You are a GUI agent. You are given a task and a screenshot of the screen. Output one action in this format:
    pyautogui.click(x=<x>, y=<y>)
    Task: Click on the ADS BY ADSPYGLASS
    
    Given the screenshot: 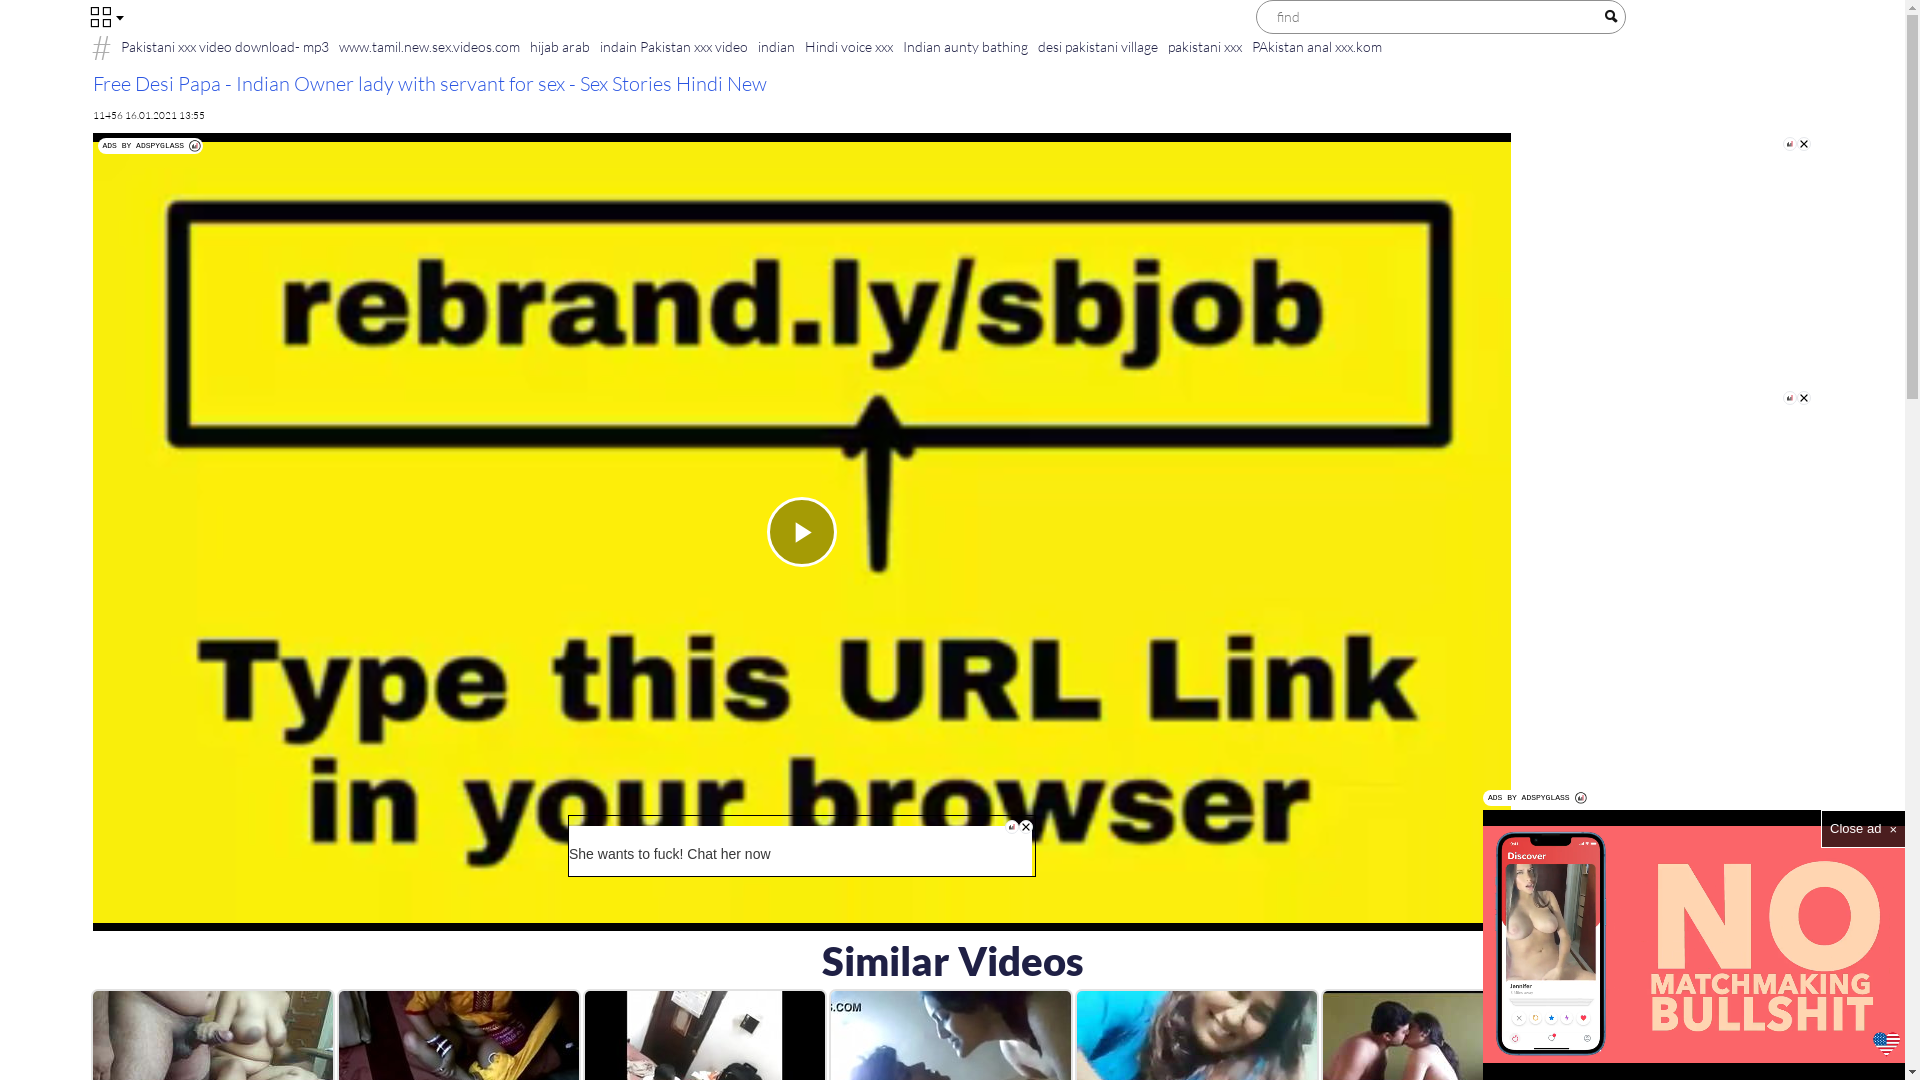 What is the action you would take?
    pyautogui.click(x=1536, y=798)
    